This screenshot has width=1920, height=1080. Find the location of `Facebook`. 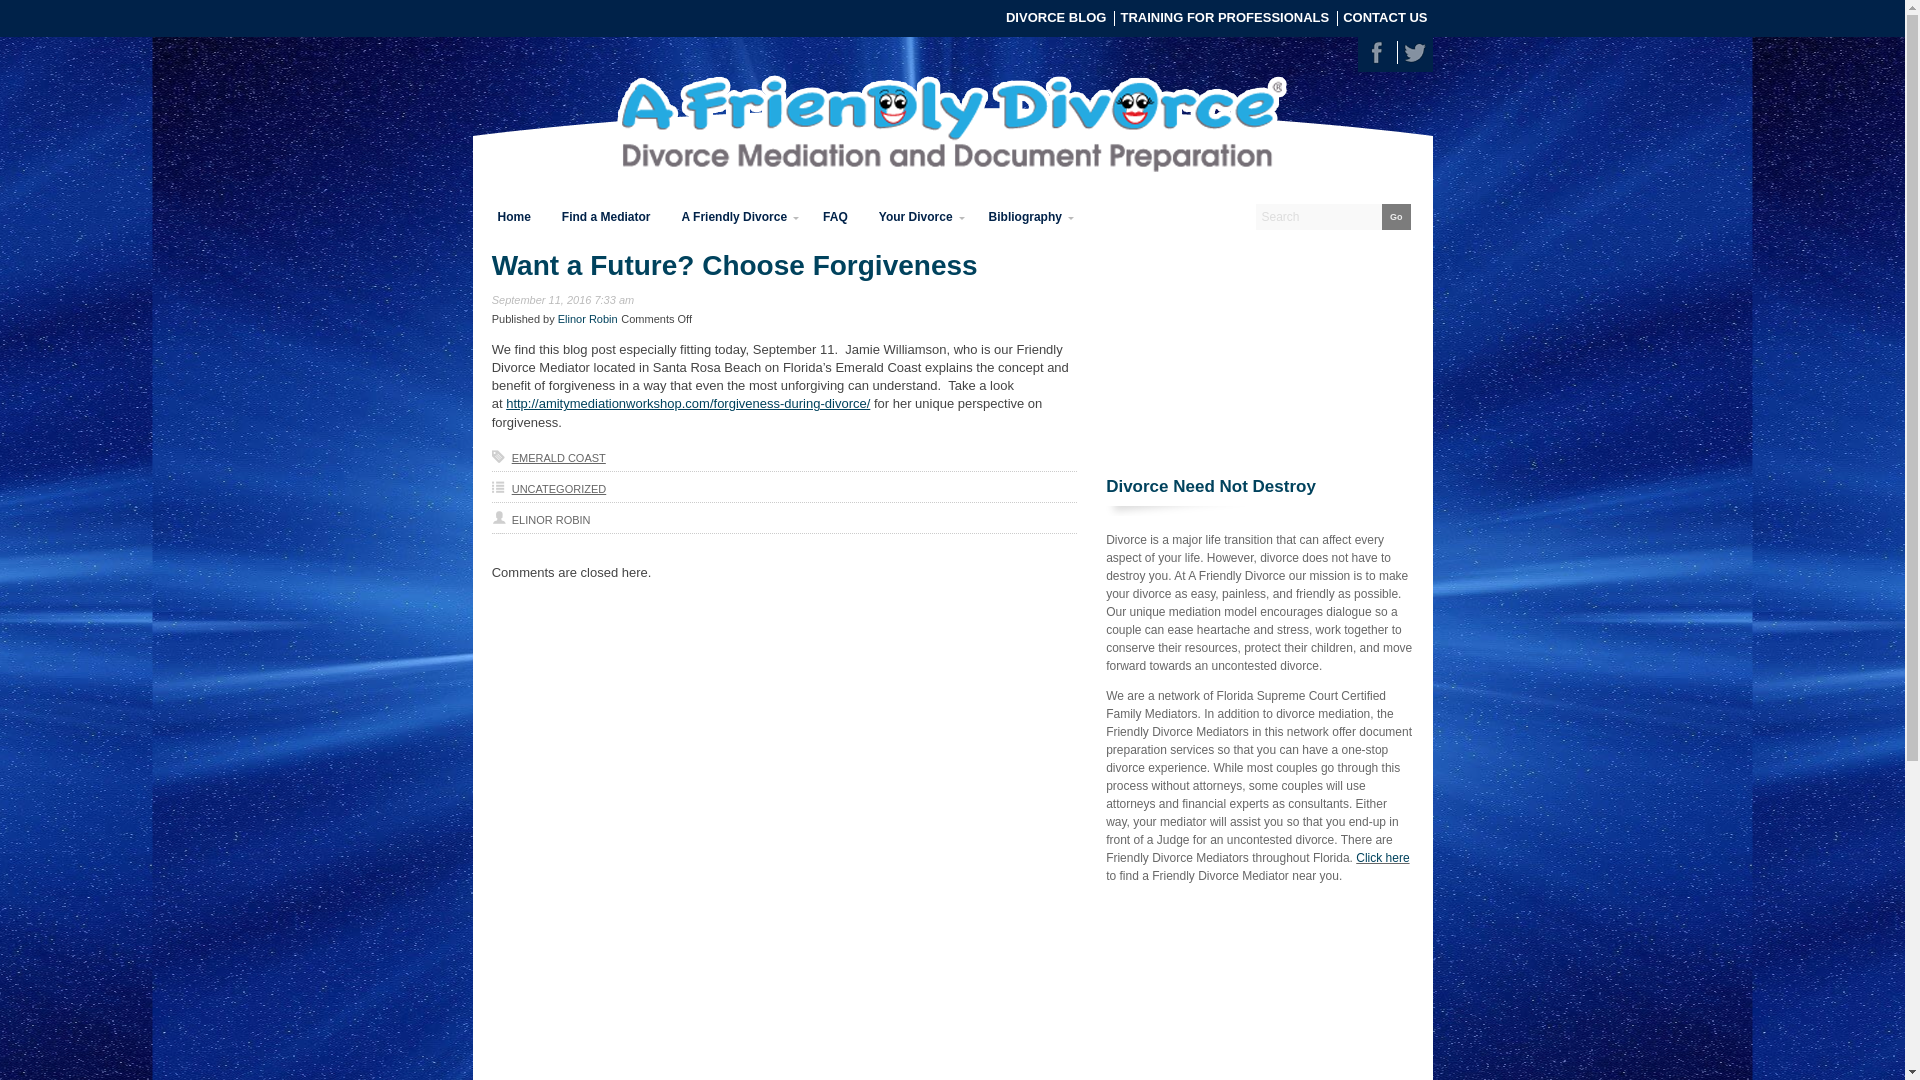

Facebook is located at coordinates (1375, 52).